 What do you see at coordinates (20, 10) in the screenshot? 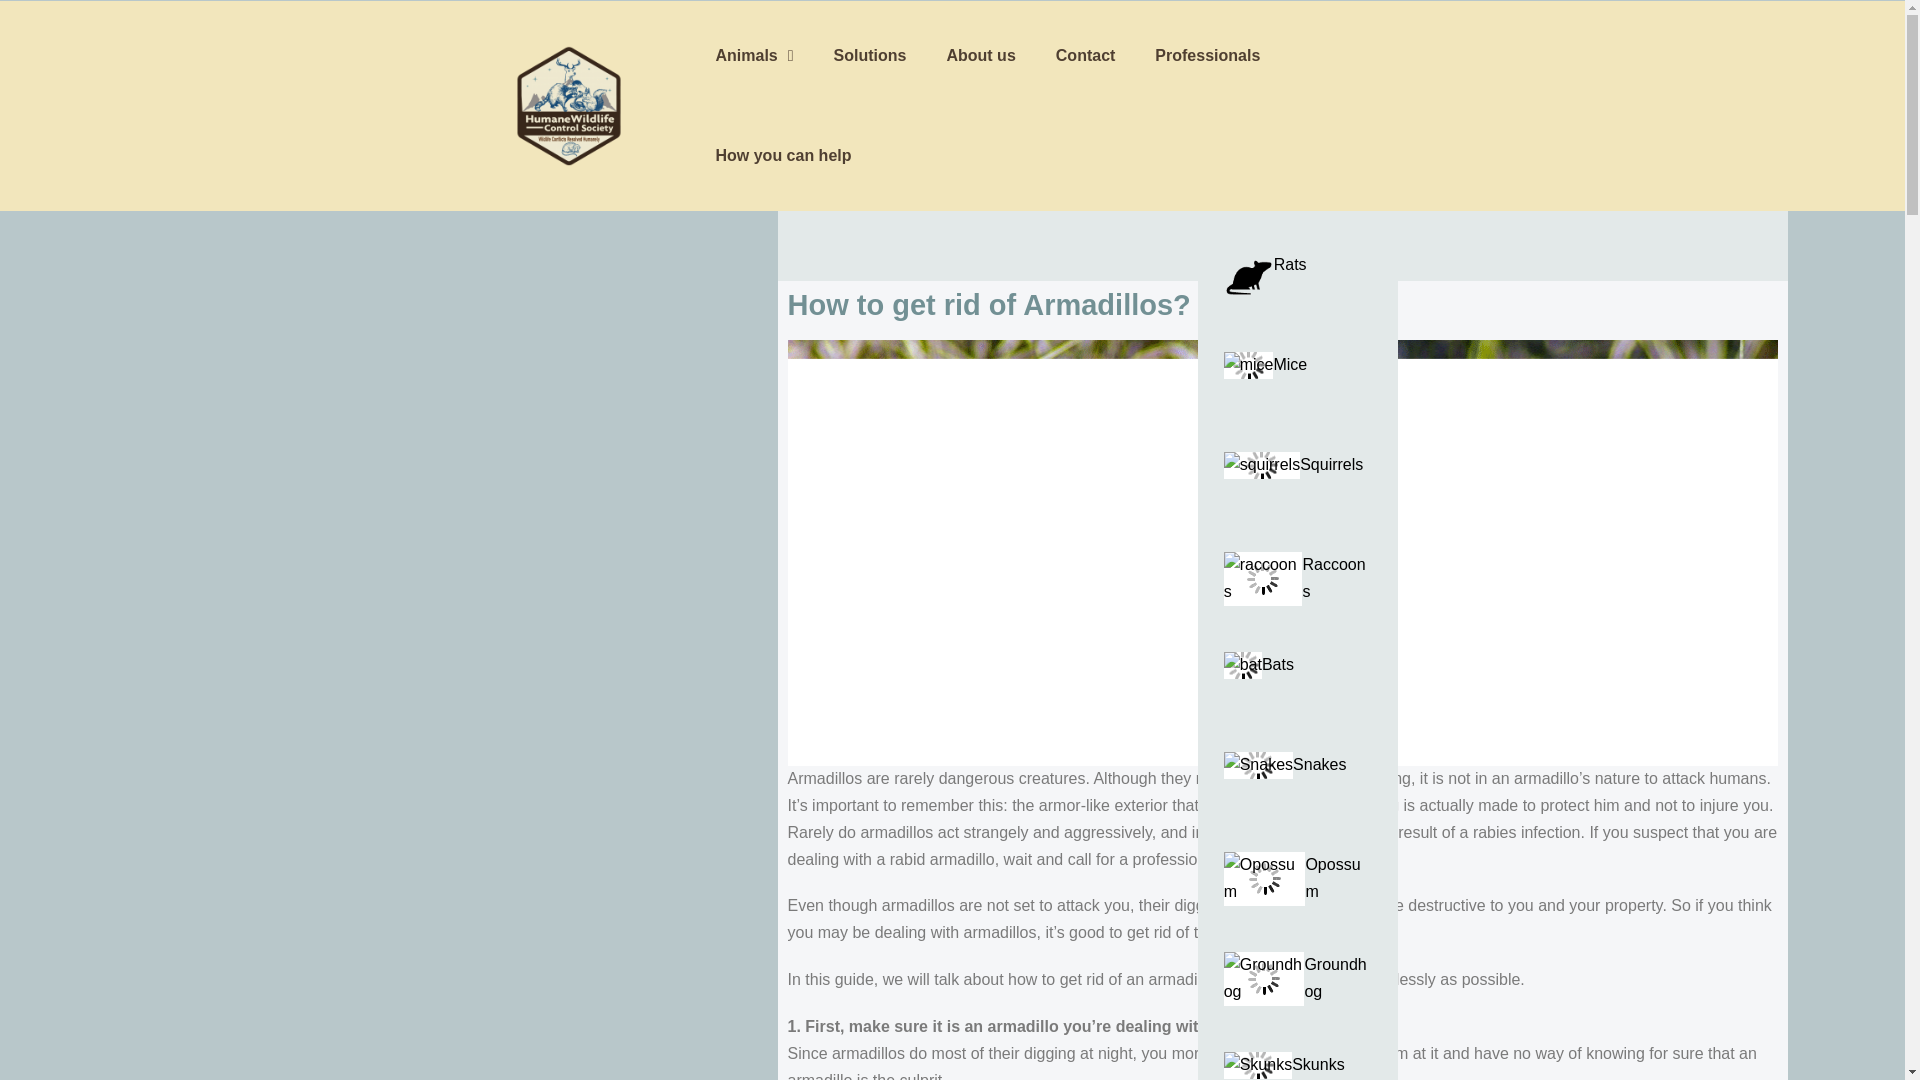
I see `Skip to content` at bounding box center [20, 10].